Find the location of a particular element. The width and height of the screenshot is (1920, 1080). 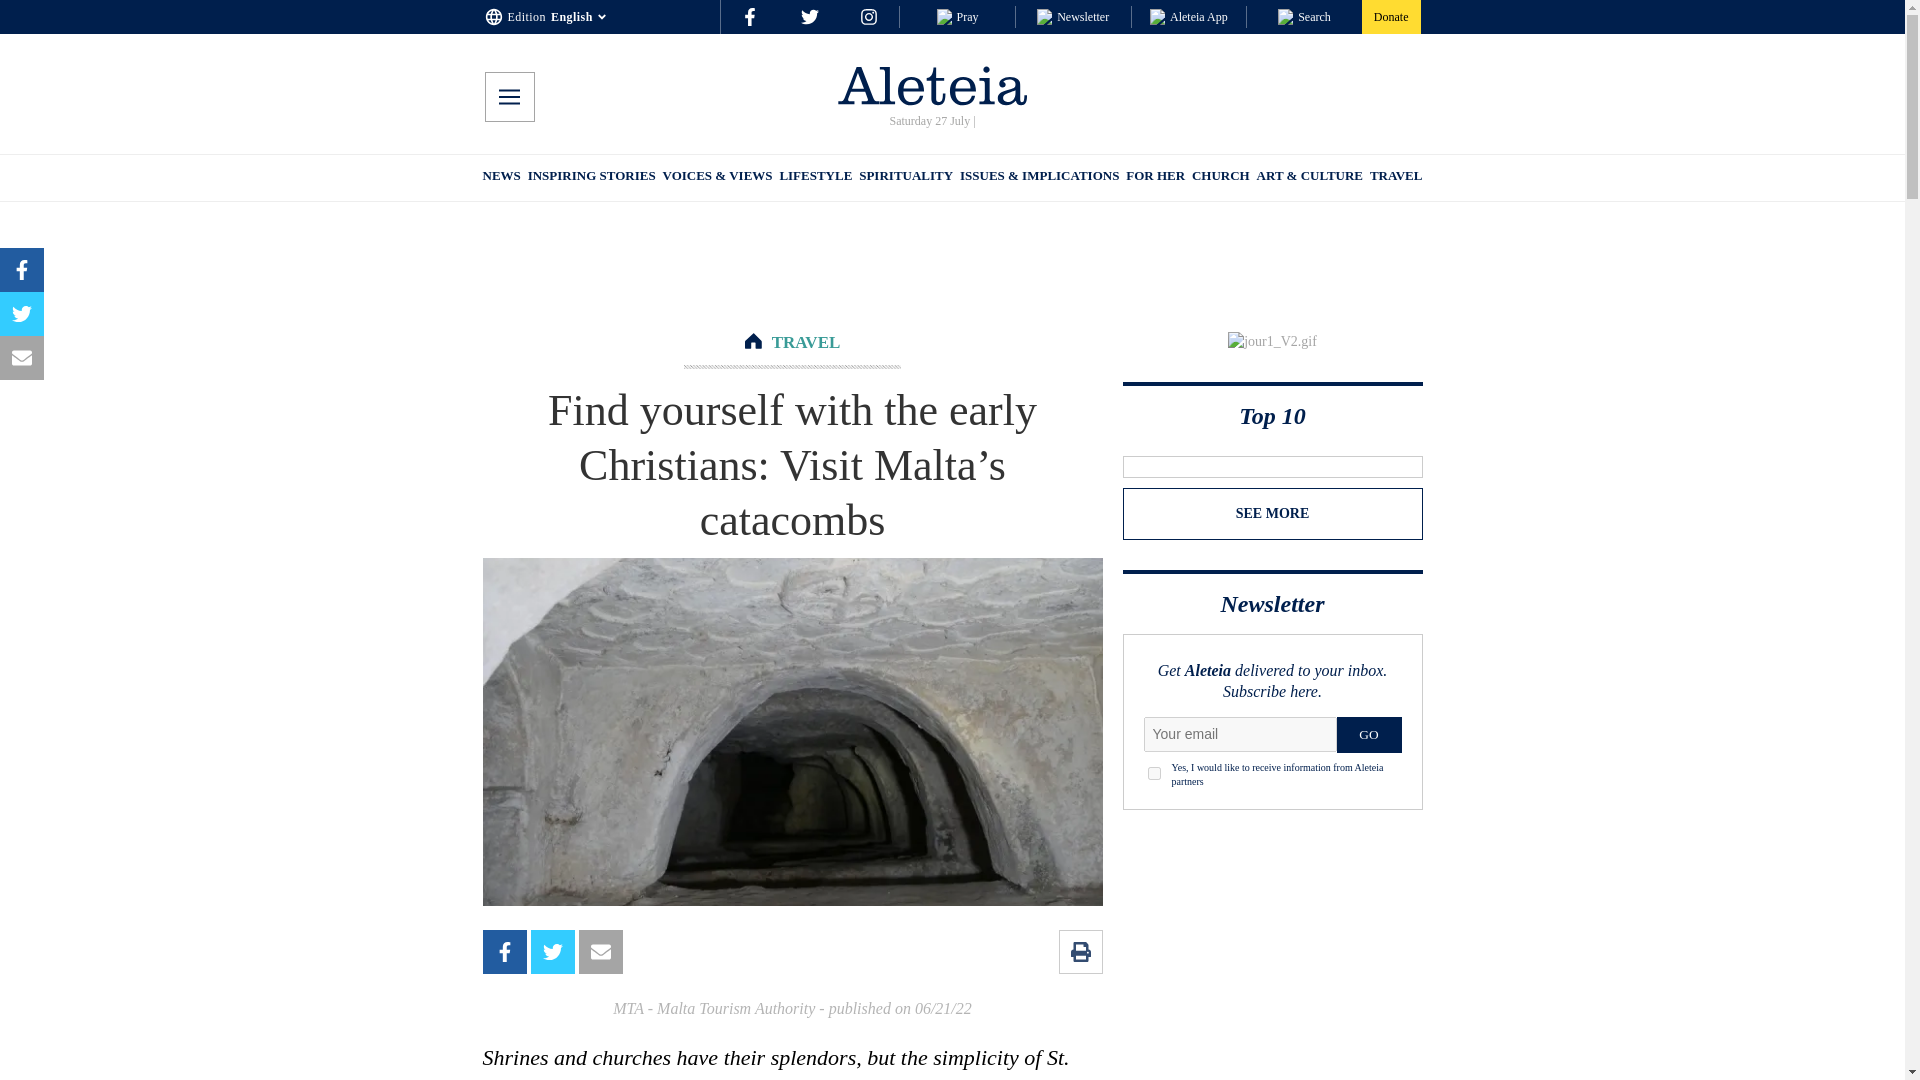

1 is located at coordinates (1154, 772).